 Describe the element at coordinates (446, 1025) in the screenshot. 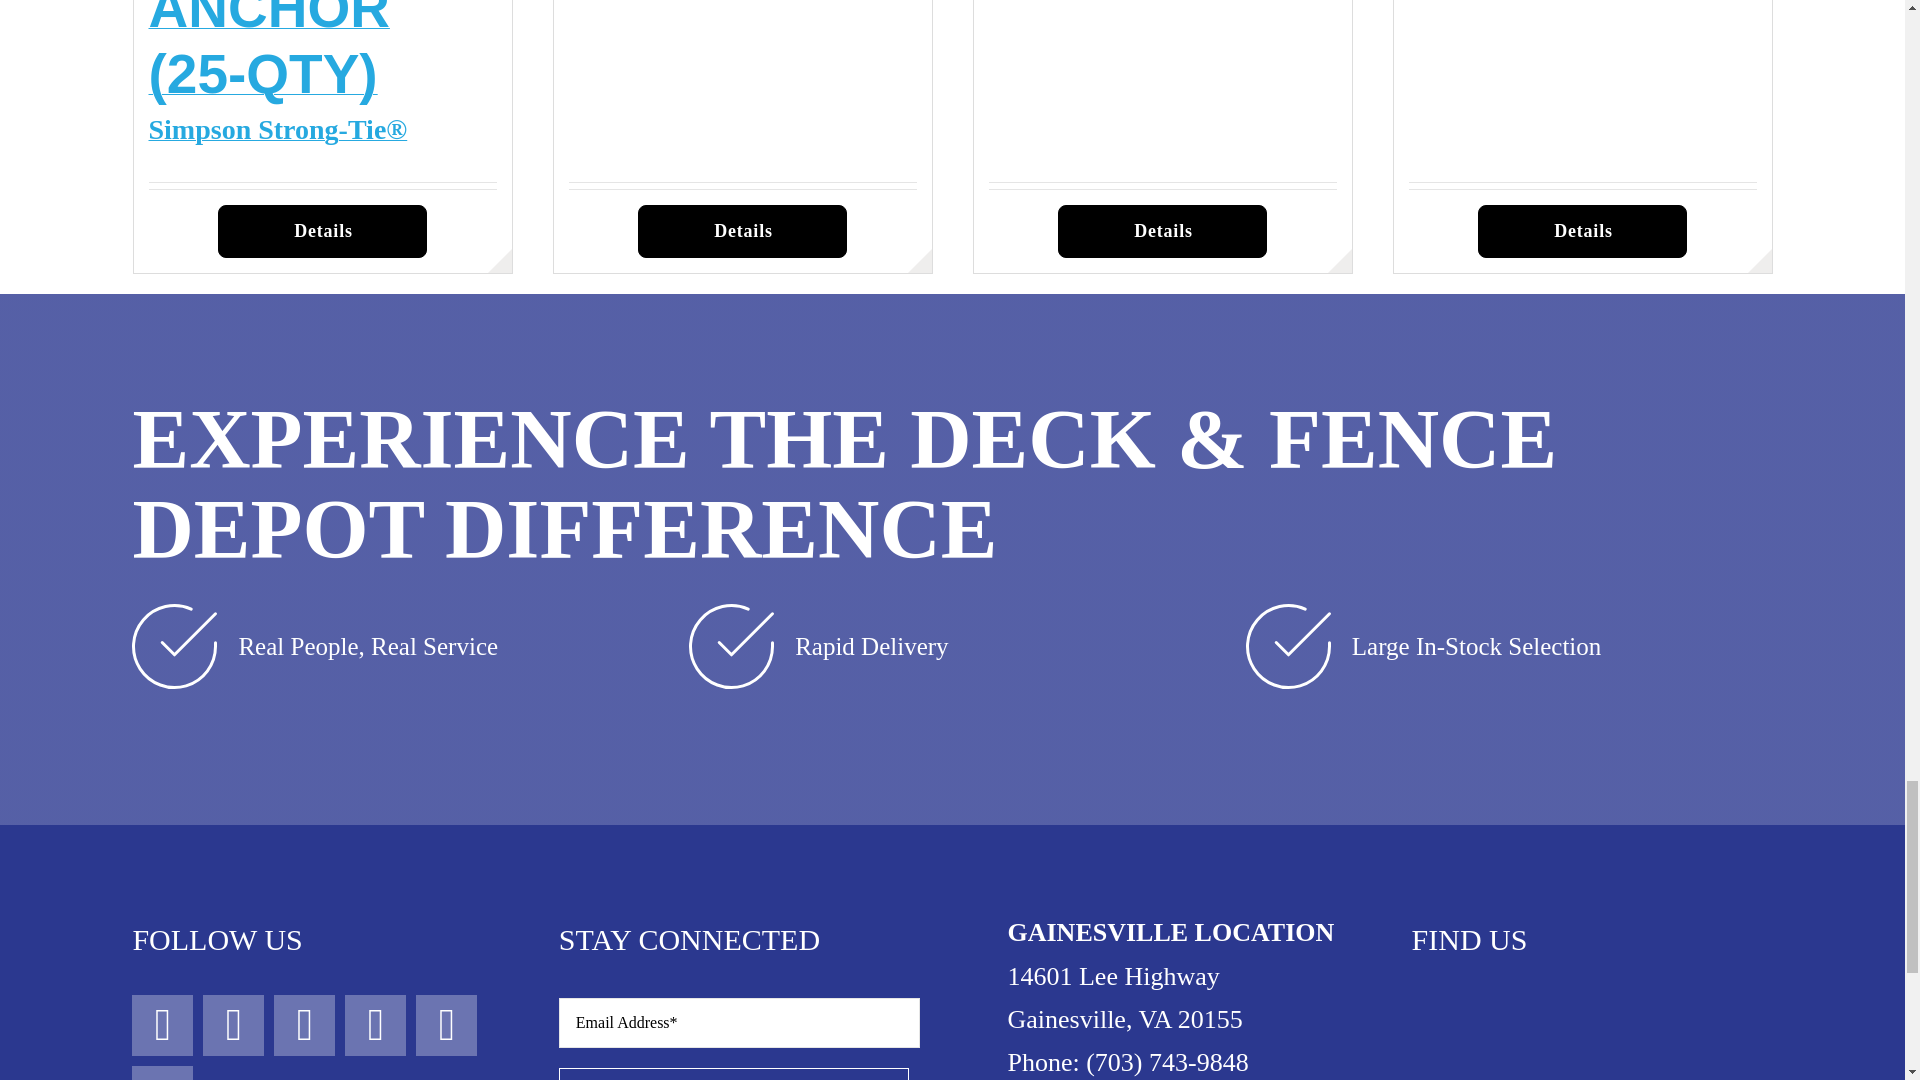

I see `Pinterest` at that location.